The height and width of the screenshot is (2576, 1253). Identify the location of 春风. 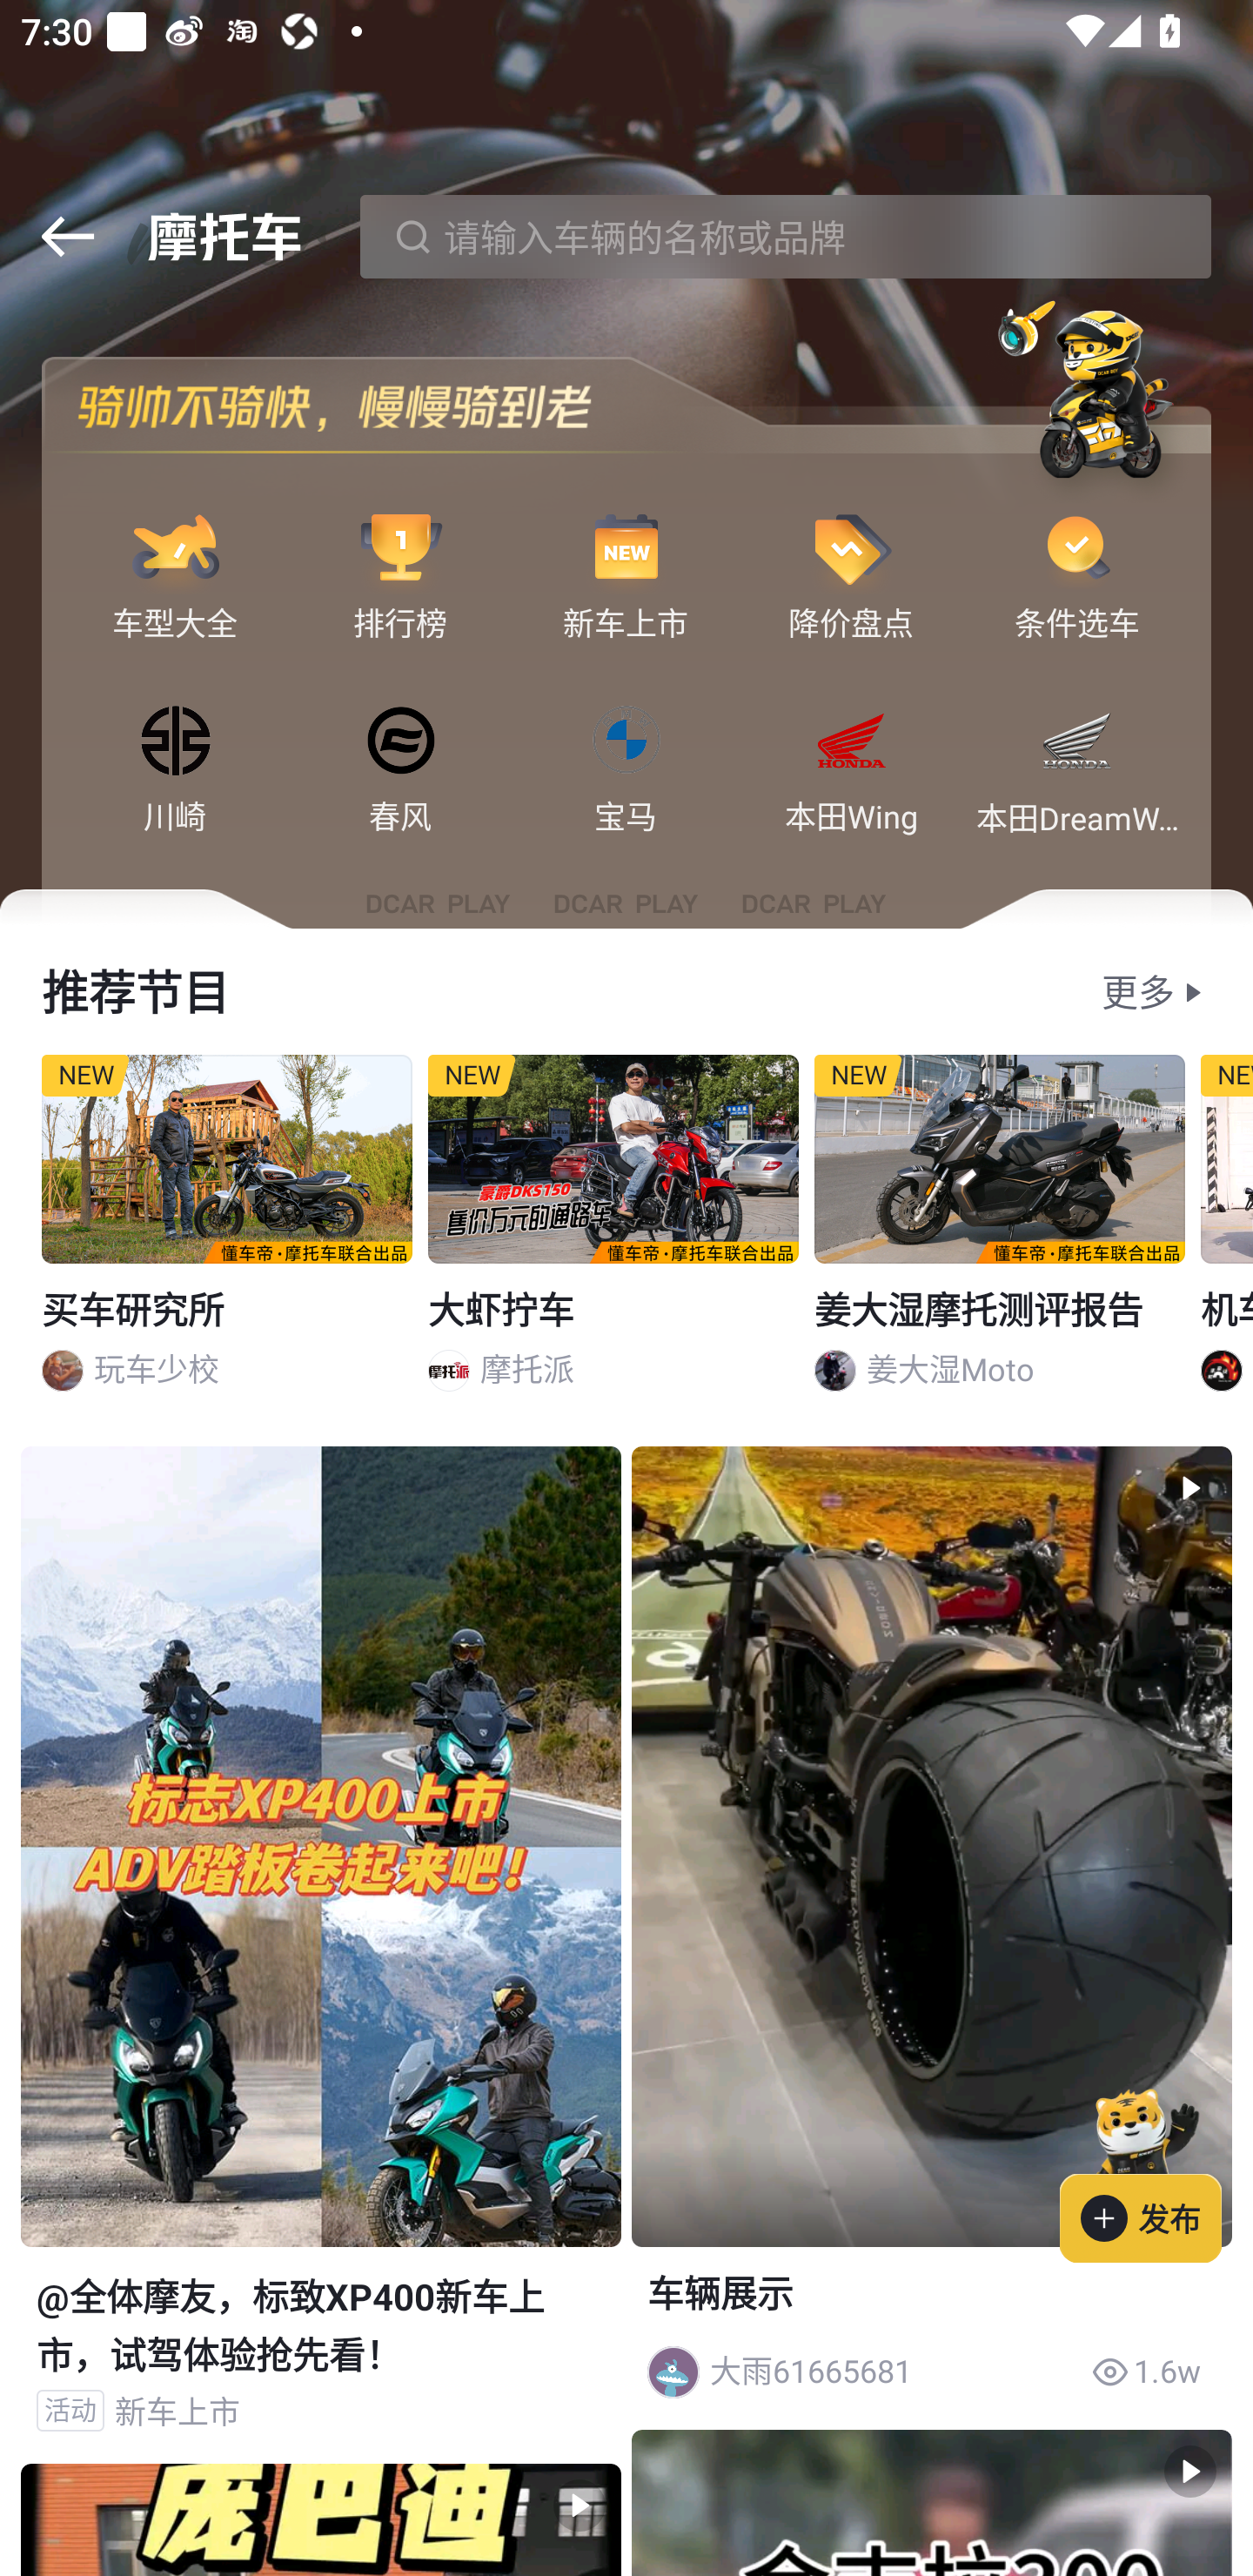
(400, 742).